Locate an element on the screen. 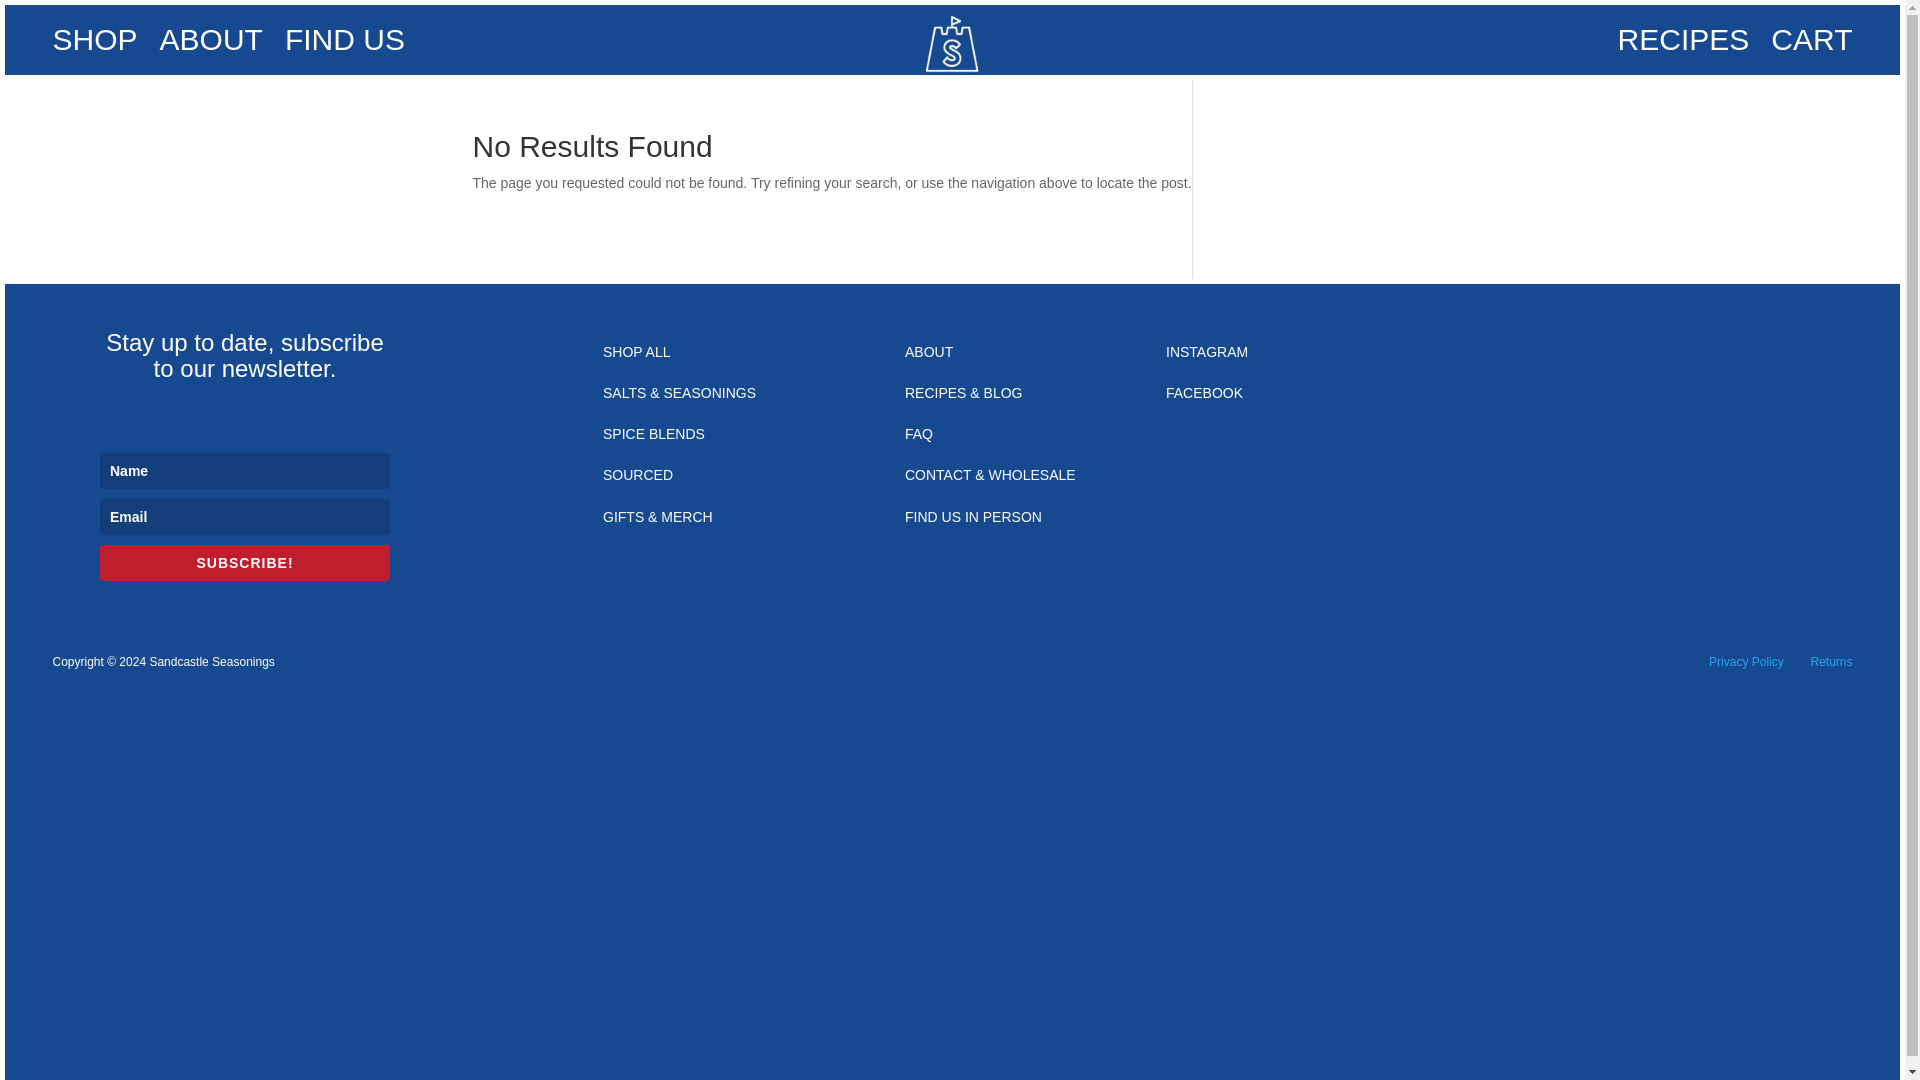 Image resolution: width=1920 pixels, height=1080 pixels. SHOP ALL is located at coordinates (636, 356).